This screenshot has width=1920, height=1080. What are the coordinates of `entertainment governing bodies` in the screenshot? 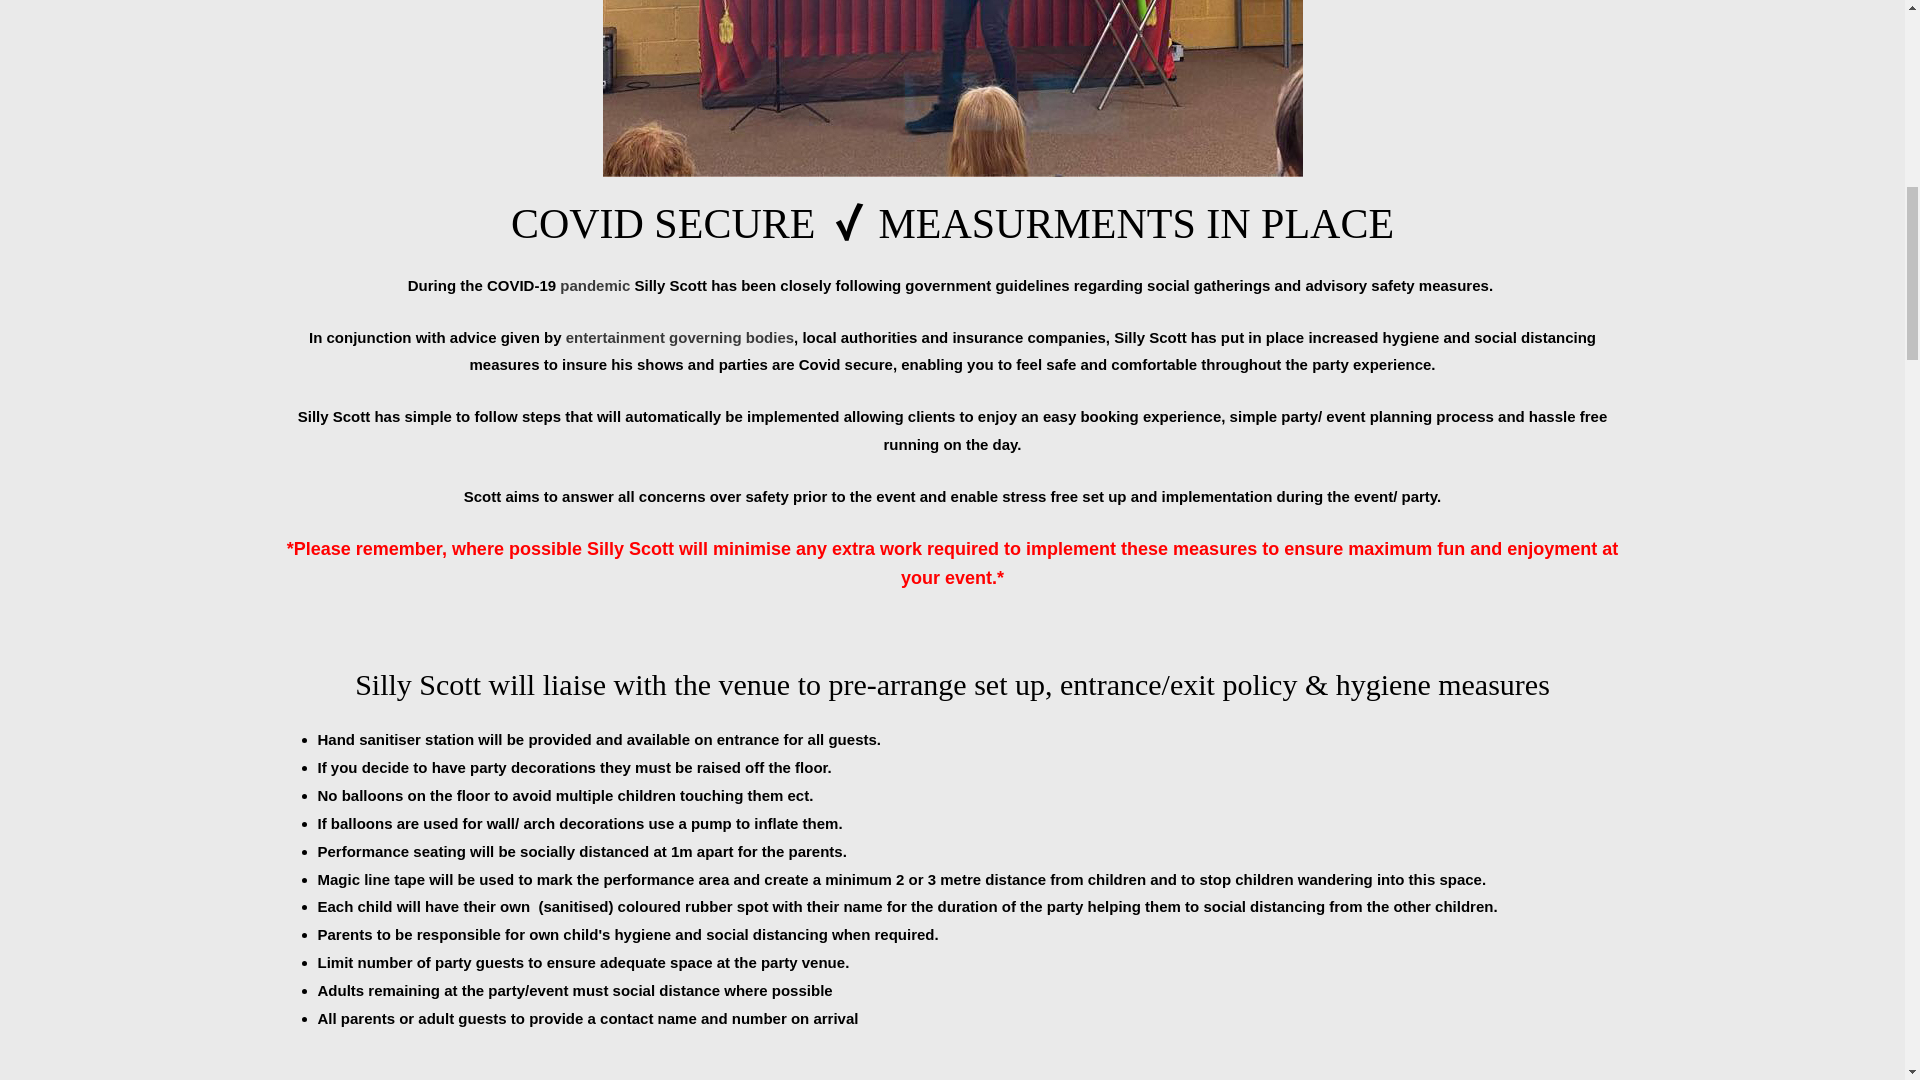 It's located at (680, 337).